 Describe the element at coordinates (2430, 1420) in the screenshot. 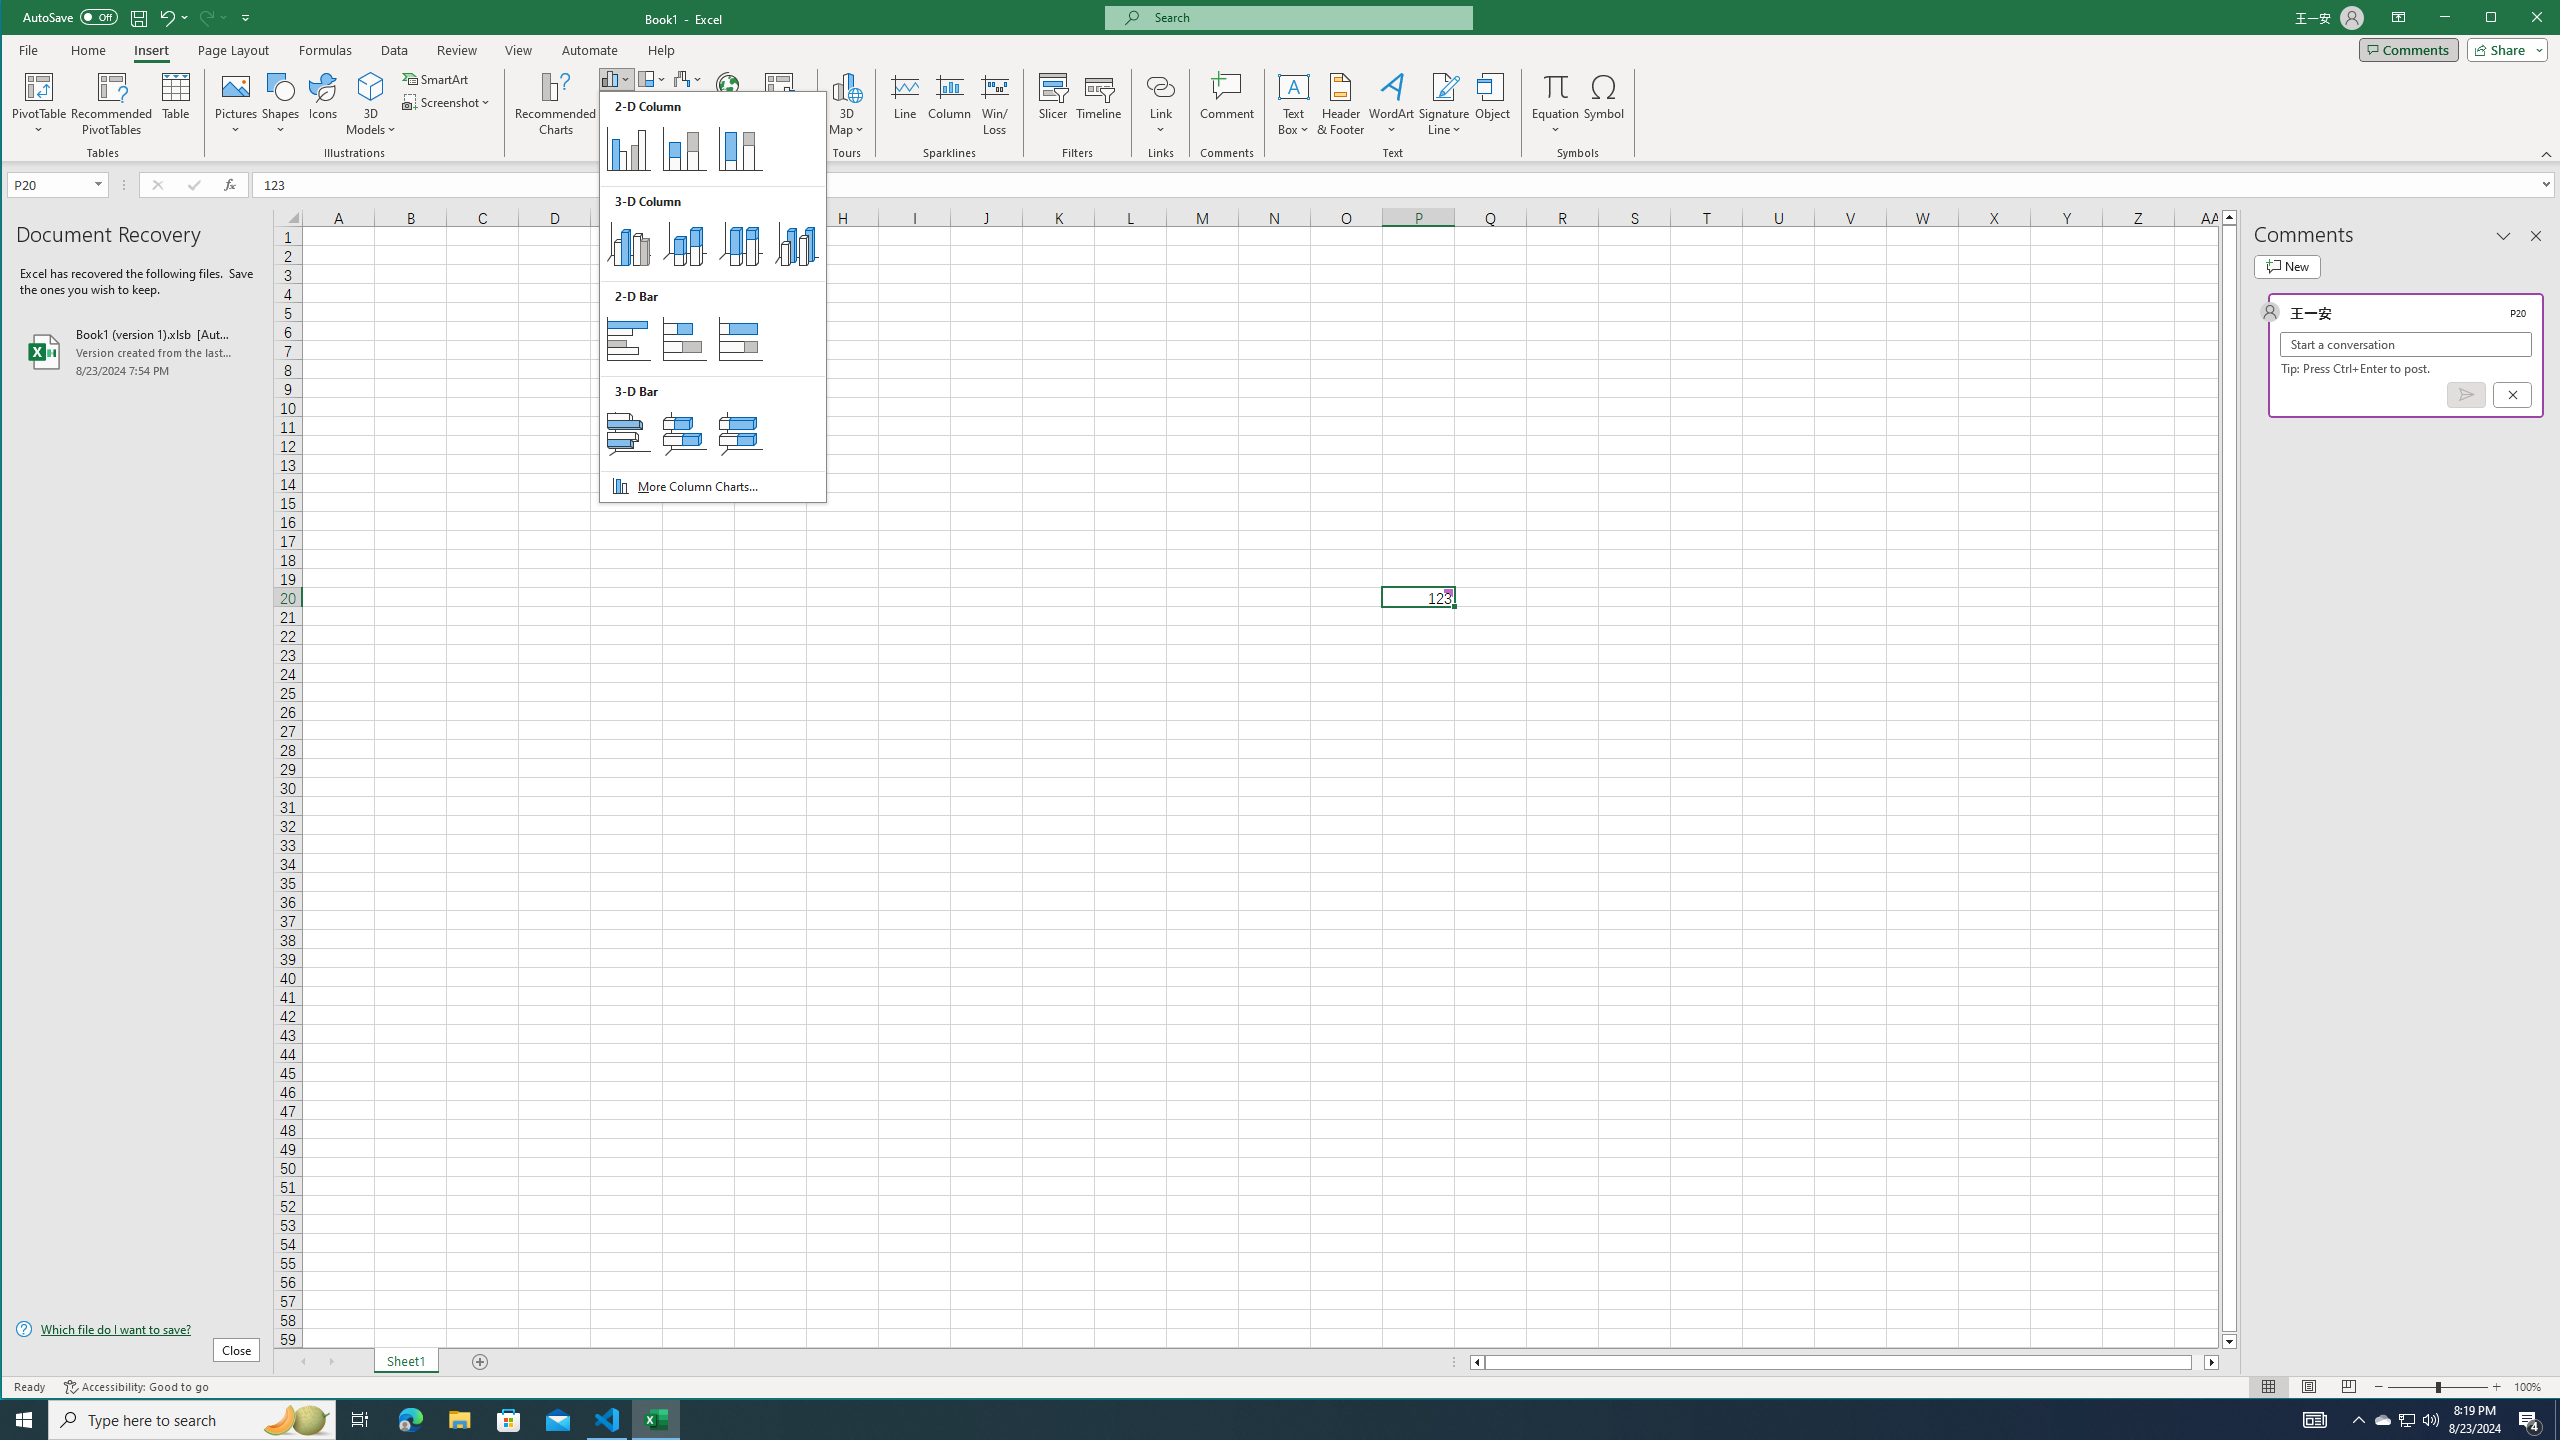

I see `Q2790: 100%` at that location.